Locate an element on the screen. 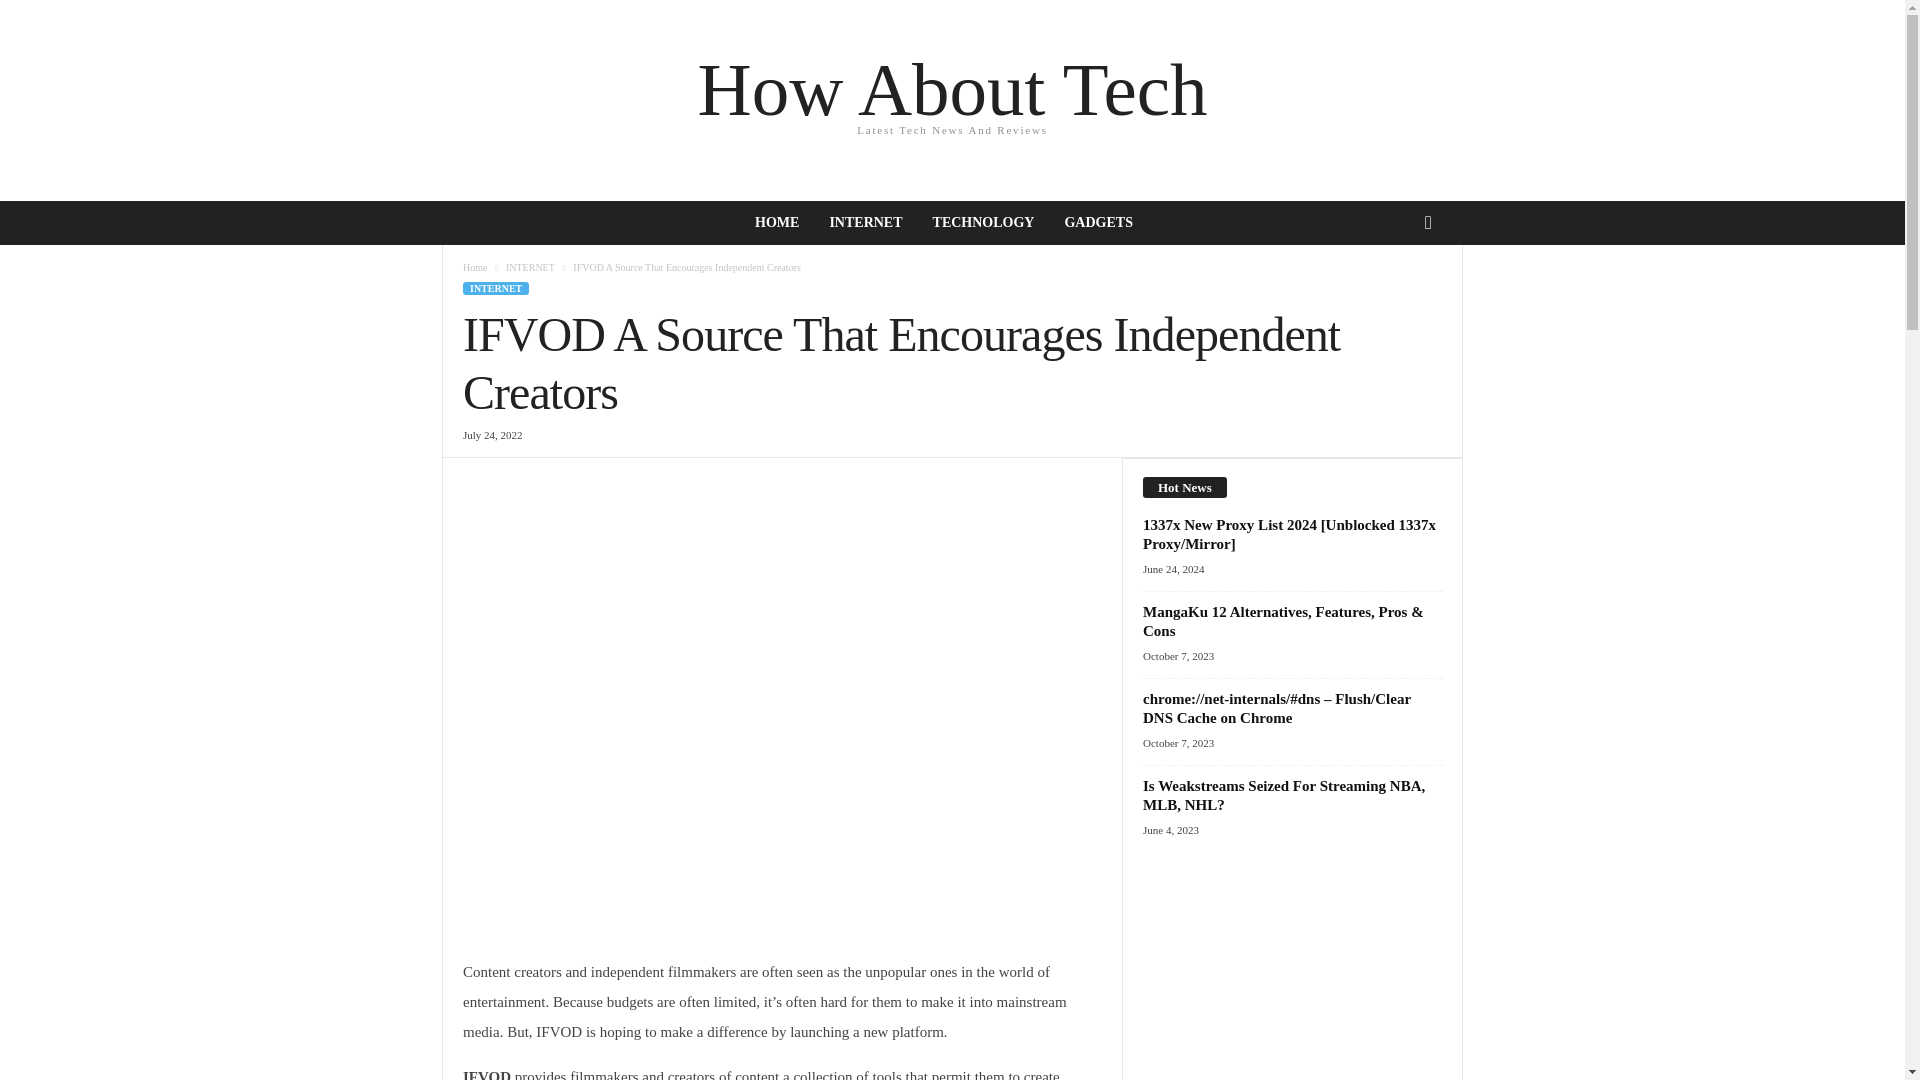 This screenshot has height=1080, width=1920. Is Weakstreams Seized For Streaming NBA, MLB, NHL? is located at coordinates (1283, 795).